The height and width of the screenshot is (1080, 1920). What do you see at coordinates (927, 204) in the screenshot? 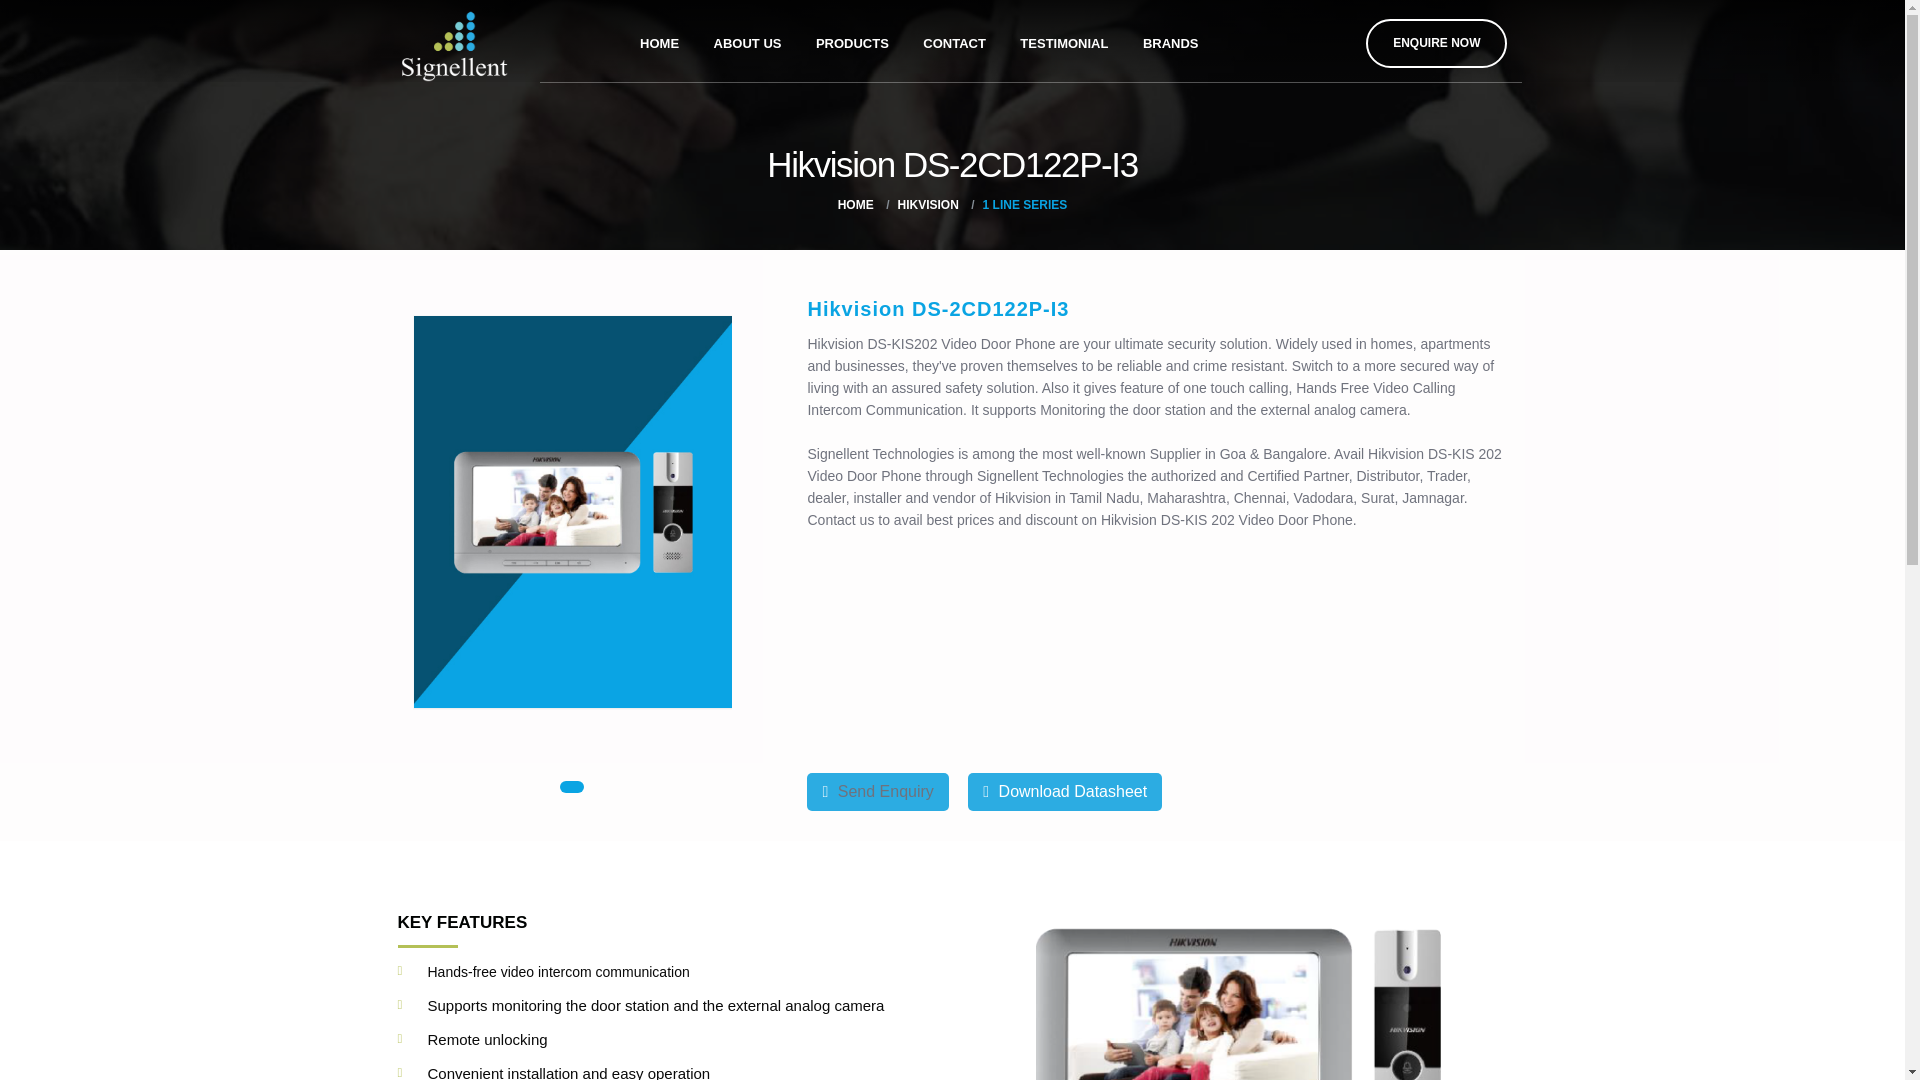
I see `HIKVISION` at bounding box center [927, 204].